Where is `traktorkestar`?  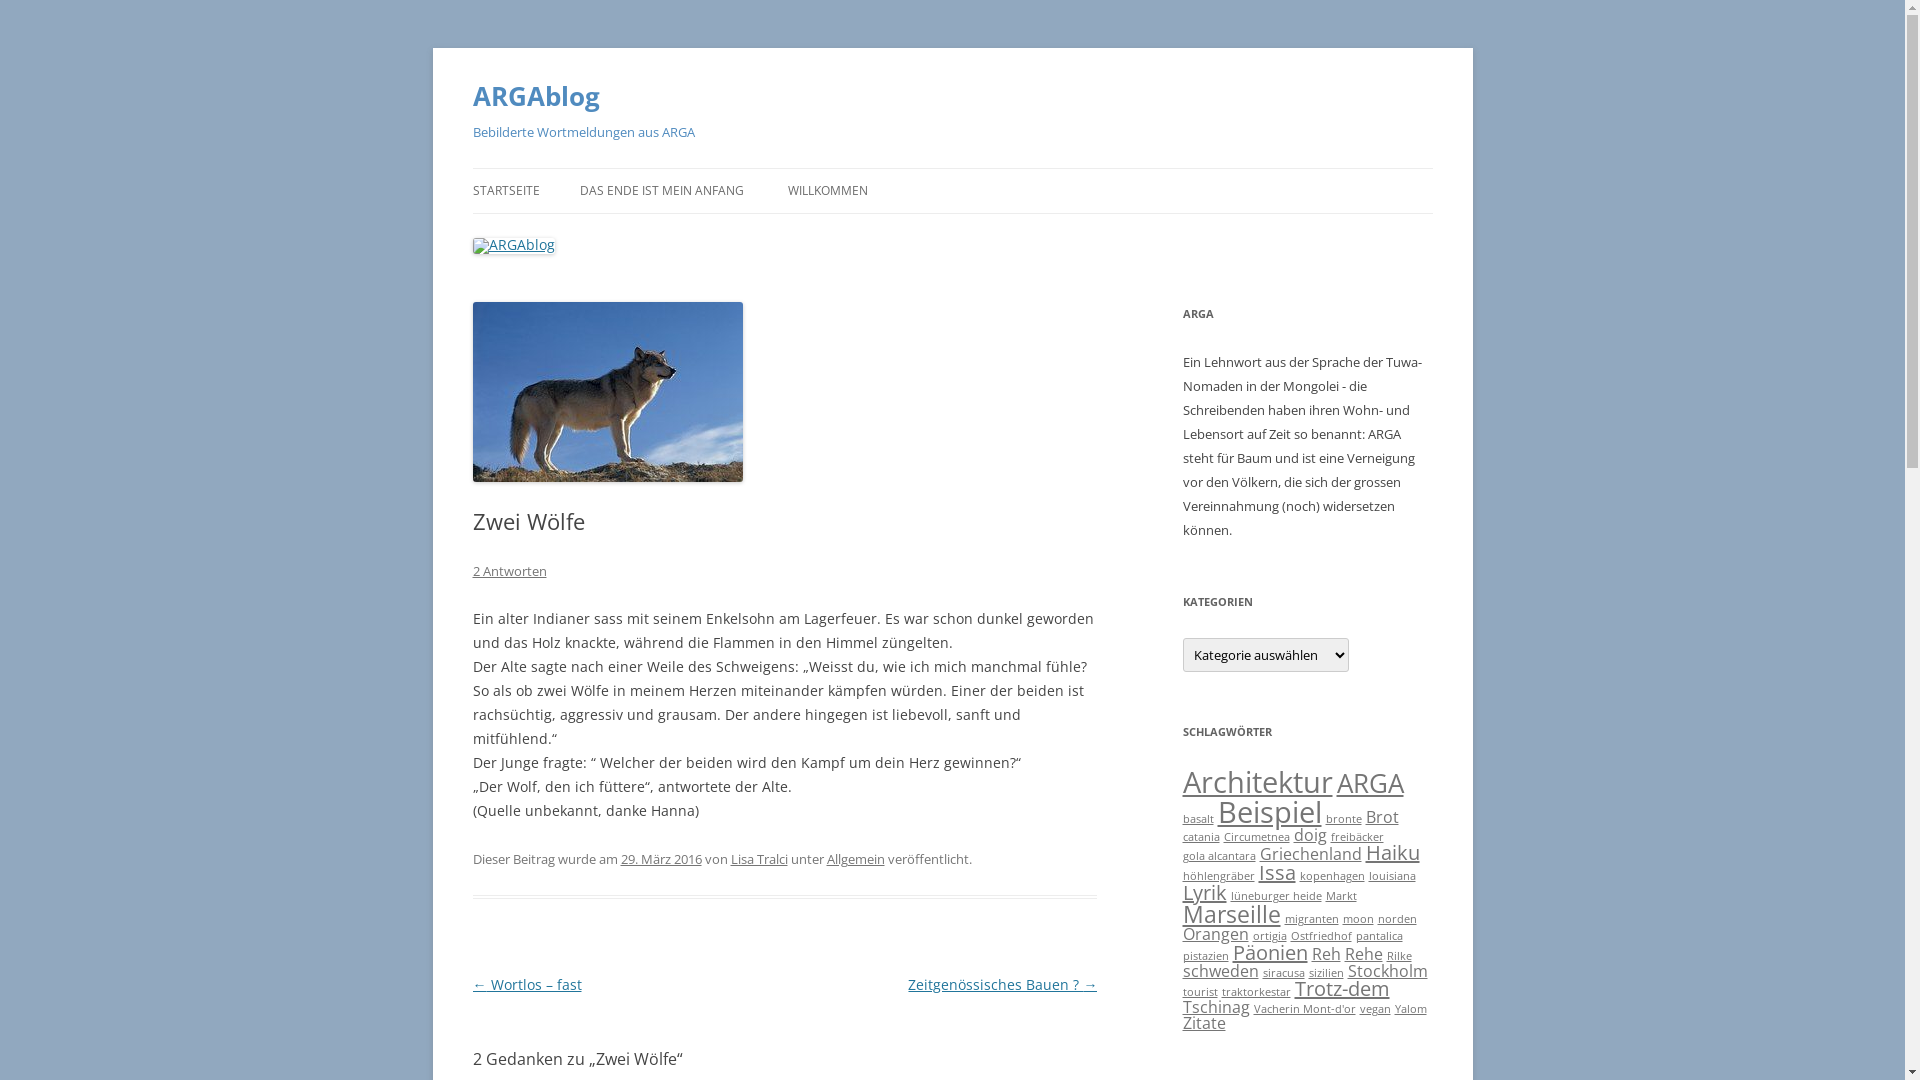 traktorkestar is located at coordinates (1256, 992).